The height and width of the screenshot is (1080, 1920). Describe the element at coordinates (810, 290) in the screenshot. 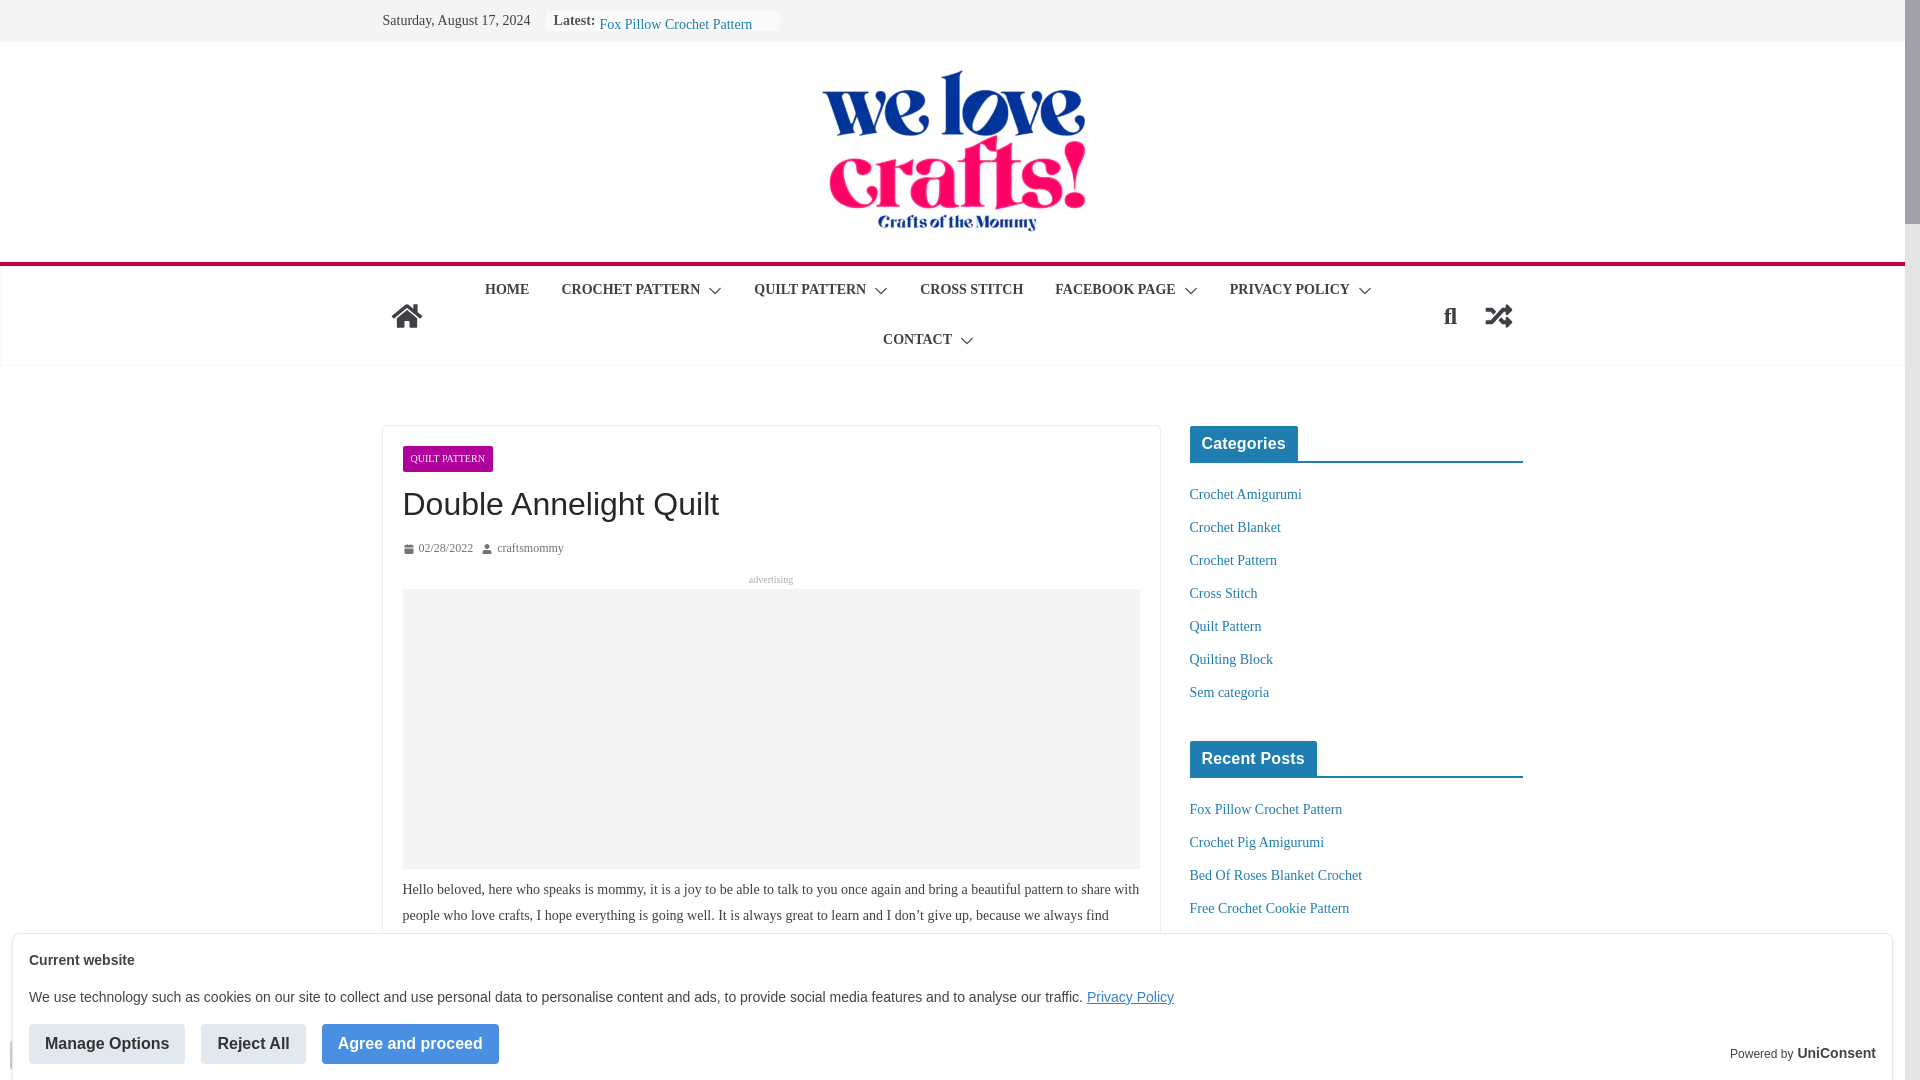

I see `QUILT PATTERN` at that location.